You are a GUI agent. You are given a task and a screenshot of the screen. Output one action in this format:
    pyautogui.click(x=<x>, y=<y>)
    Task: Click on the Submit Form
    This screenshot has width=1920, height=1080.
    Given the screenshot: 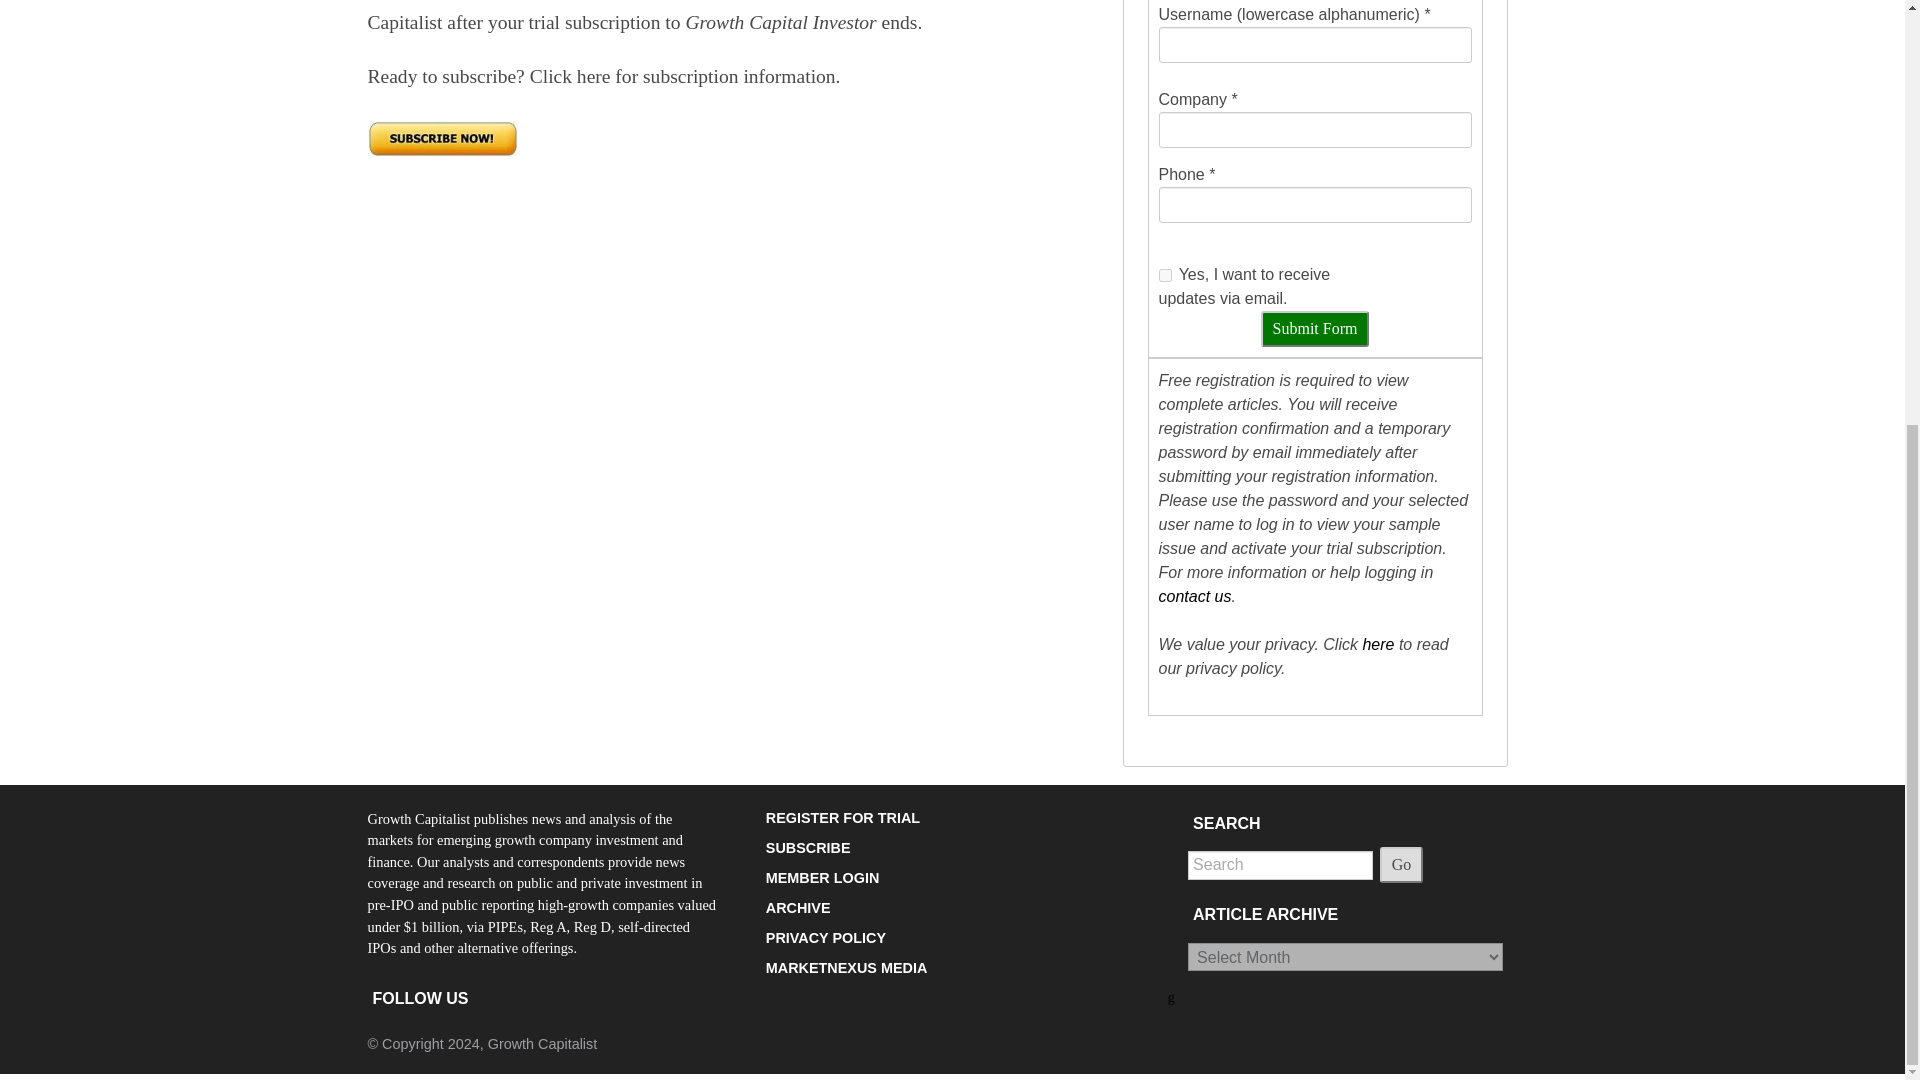 What is the action you would take?
    pyautogui.click(x=1316, y=328)
    